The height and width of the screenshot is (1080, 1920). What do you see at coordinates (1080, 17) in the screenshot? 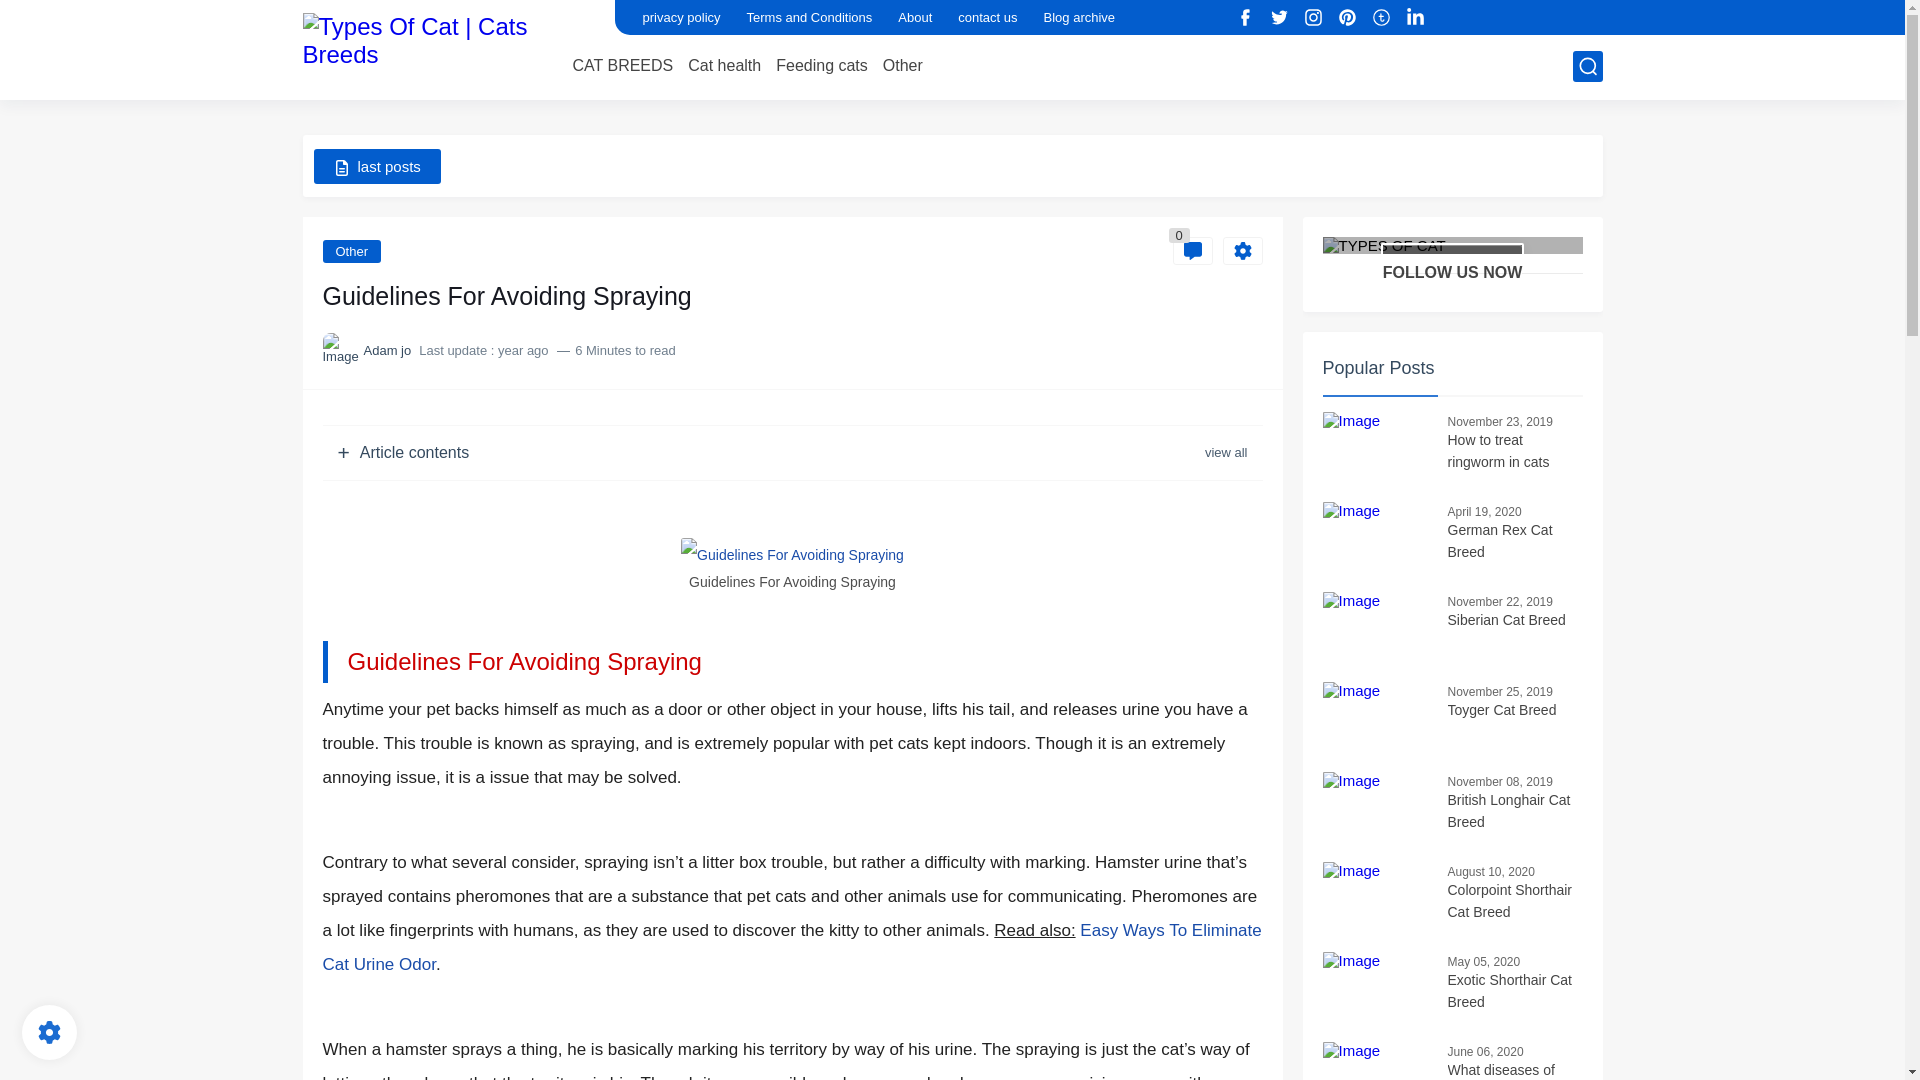
I see `Blog archive` at bounding box center [1080, 17].